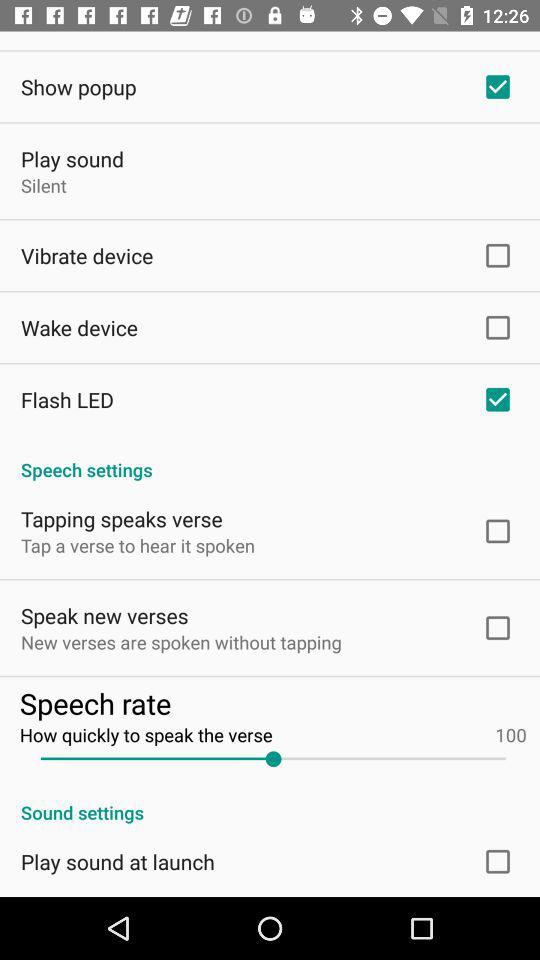  What do you see at coordinates (270, 459) in the screenshot?
I see `launch app above tapping speaks verse` at bounding box center [270, 459].